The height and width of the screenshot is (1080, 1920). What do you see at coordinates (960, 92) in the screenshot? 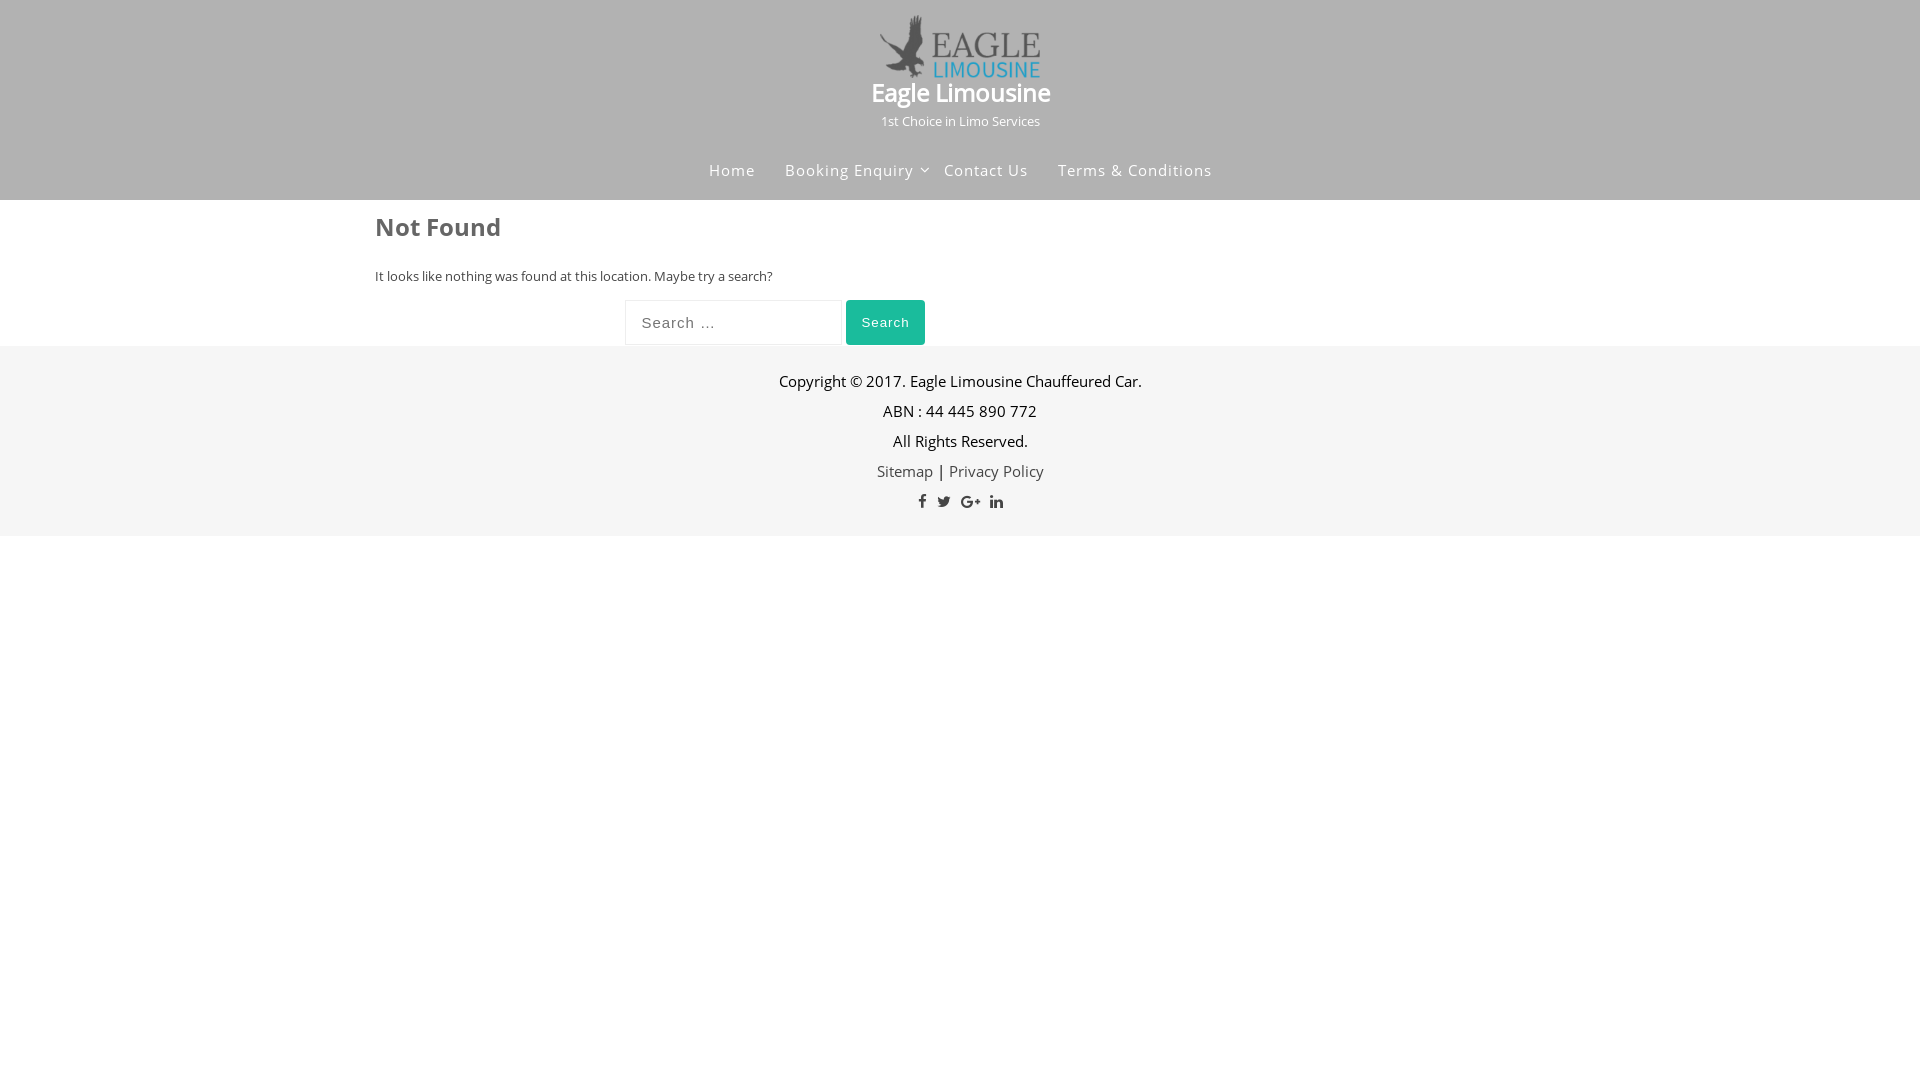
I see `Eagle Limousine` at bounding box center [960, 92].